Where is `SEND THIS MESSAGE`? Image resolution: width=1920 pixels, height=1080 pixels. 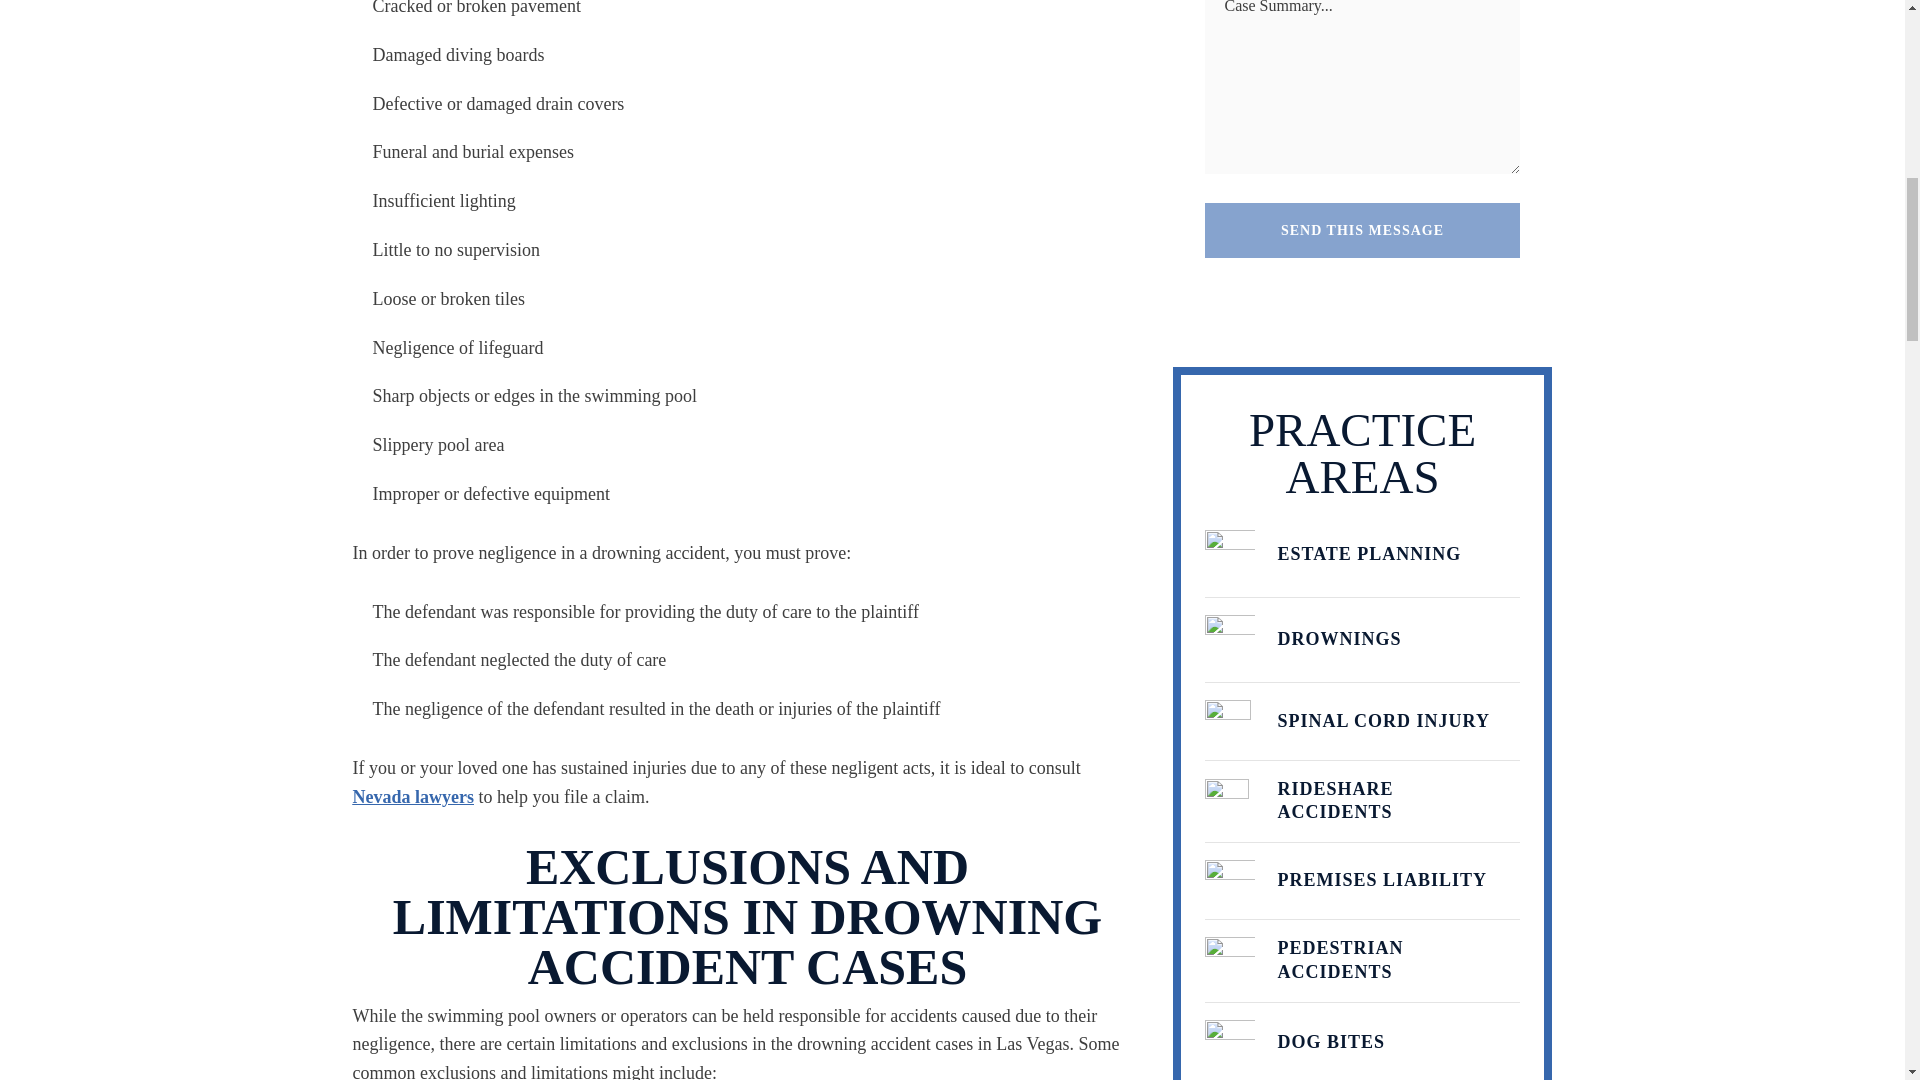
SEND THIS MESSAGE is located at coordinates (1362, 230).